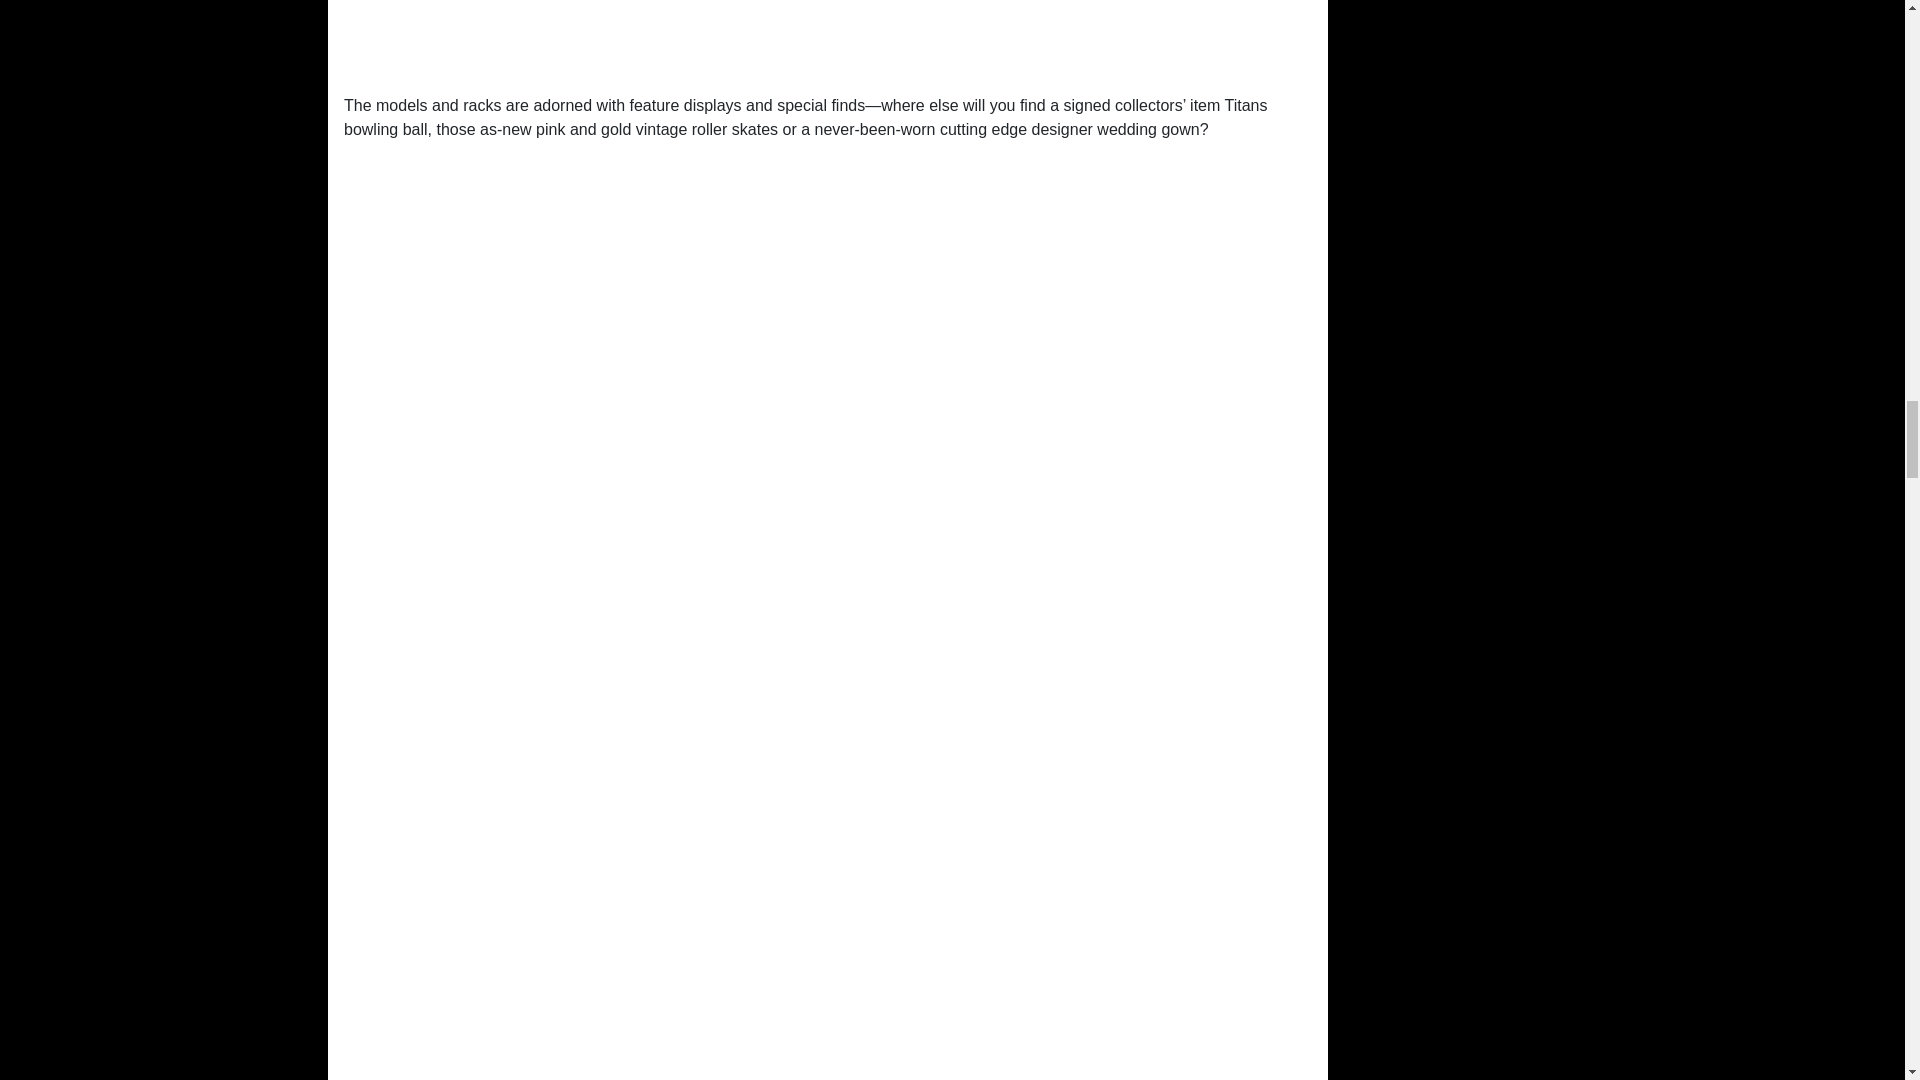 The image size is (1920, 1080). What do you see at coordinates (827, 38) in the screenshot?
I see `Vinnies Op Shop, Tugun` at bounding box center [827, 38].